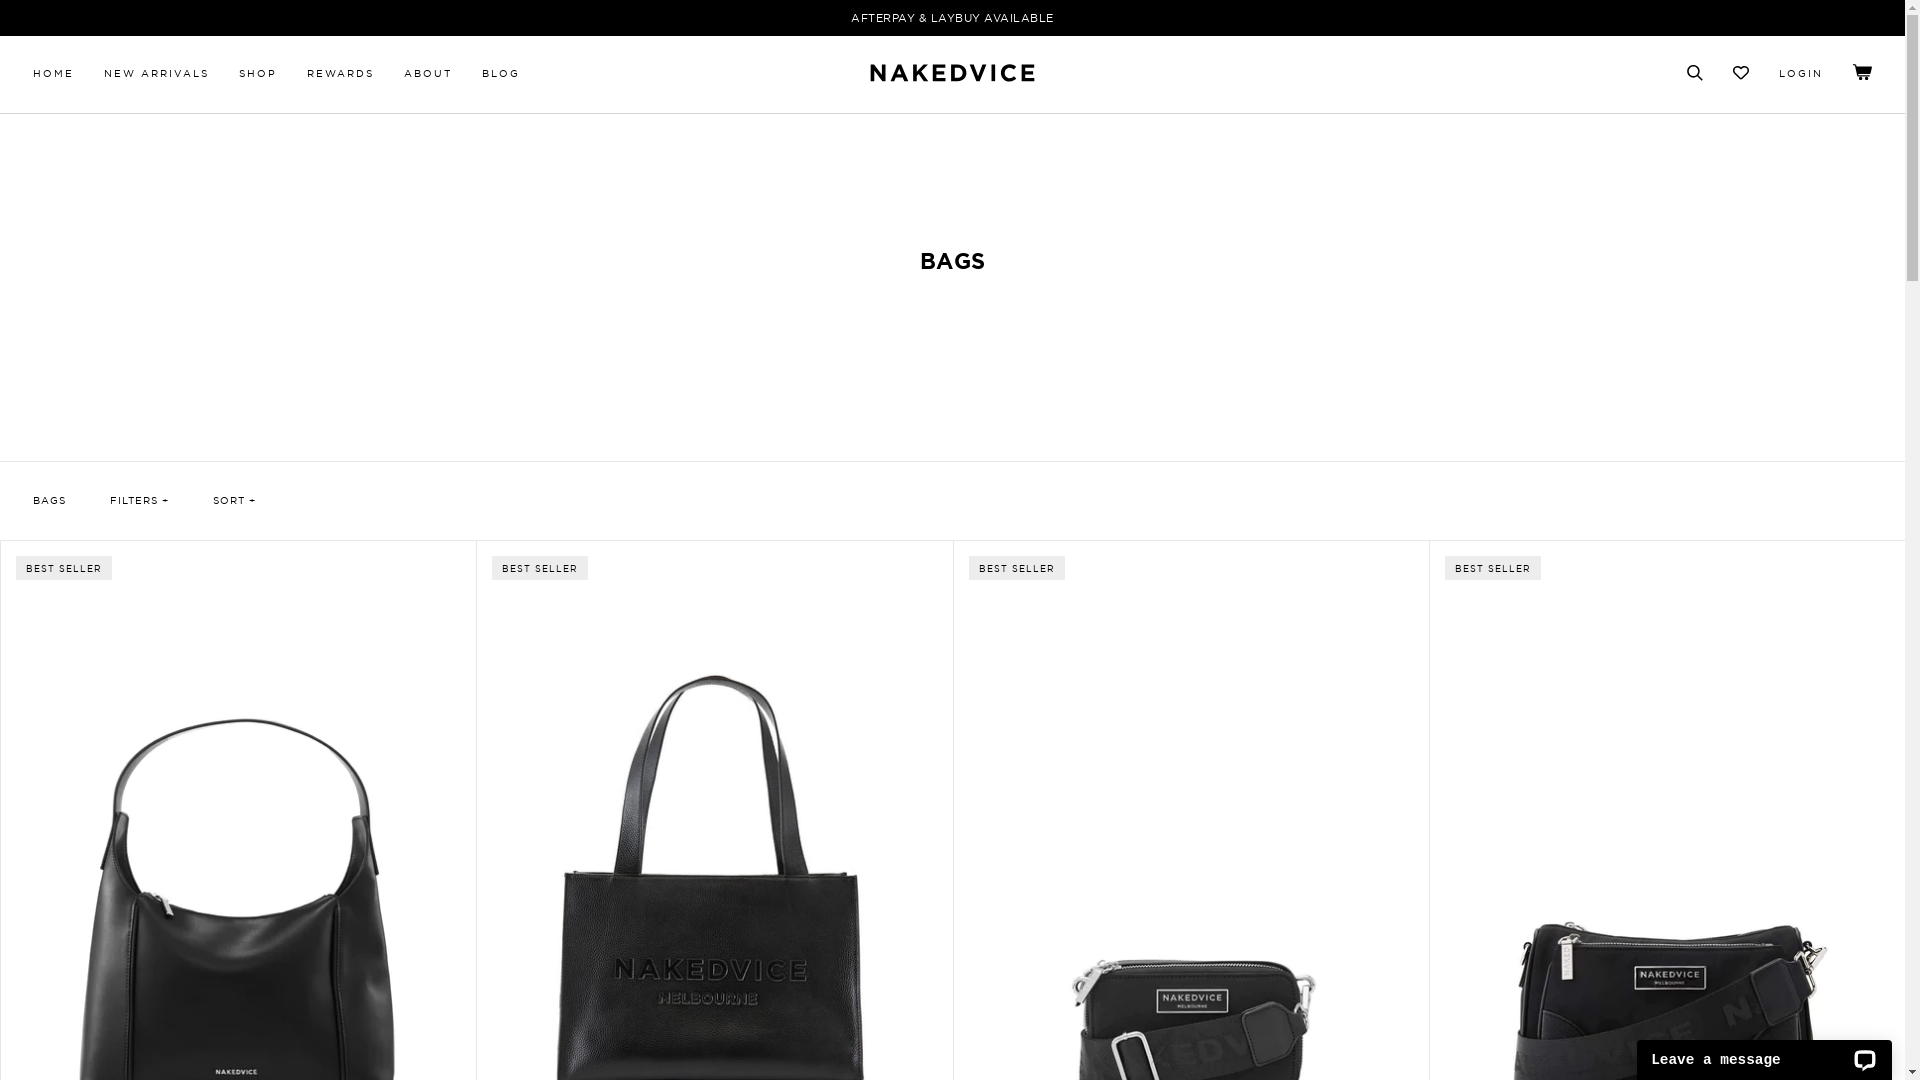 This screenshot has height=1080, width=1920. What do you see at coordinates (428, 72) in the screenshot?
I see `ABOUT` at bounding box center [428, 72].